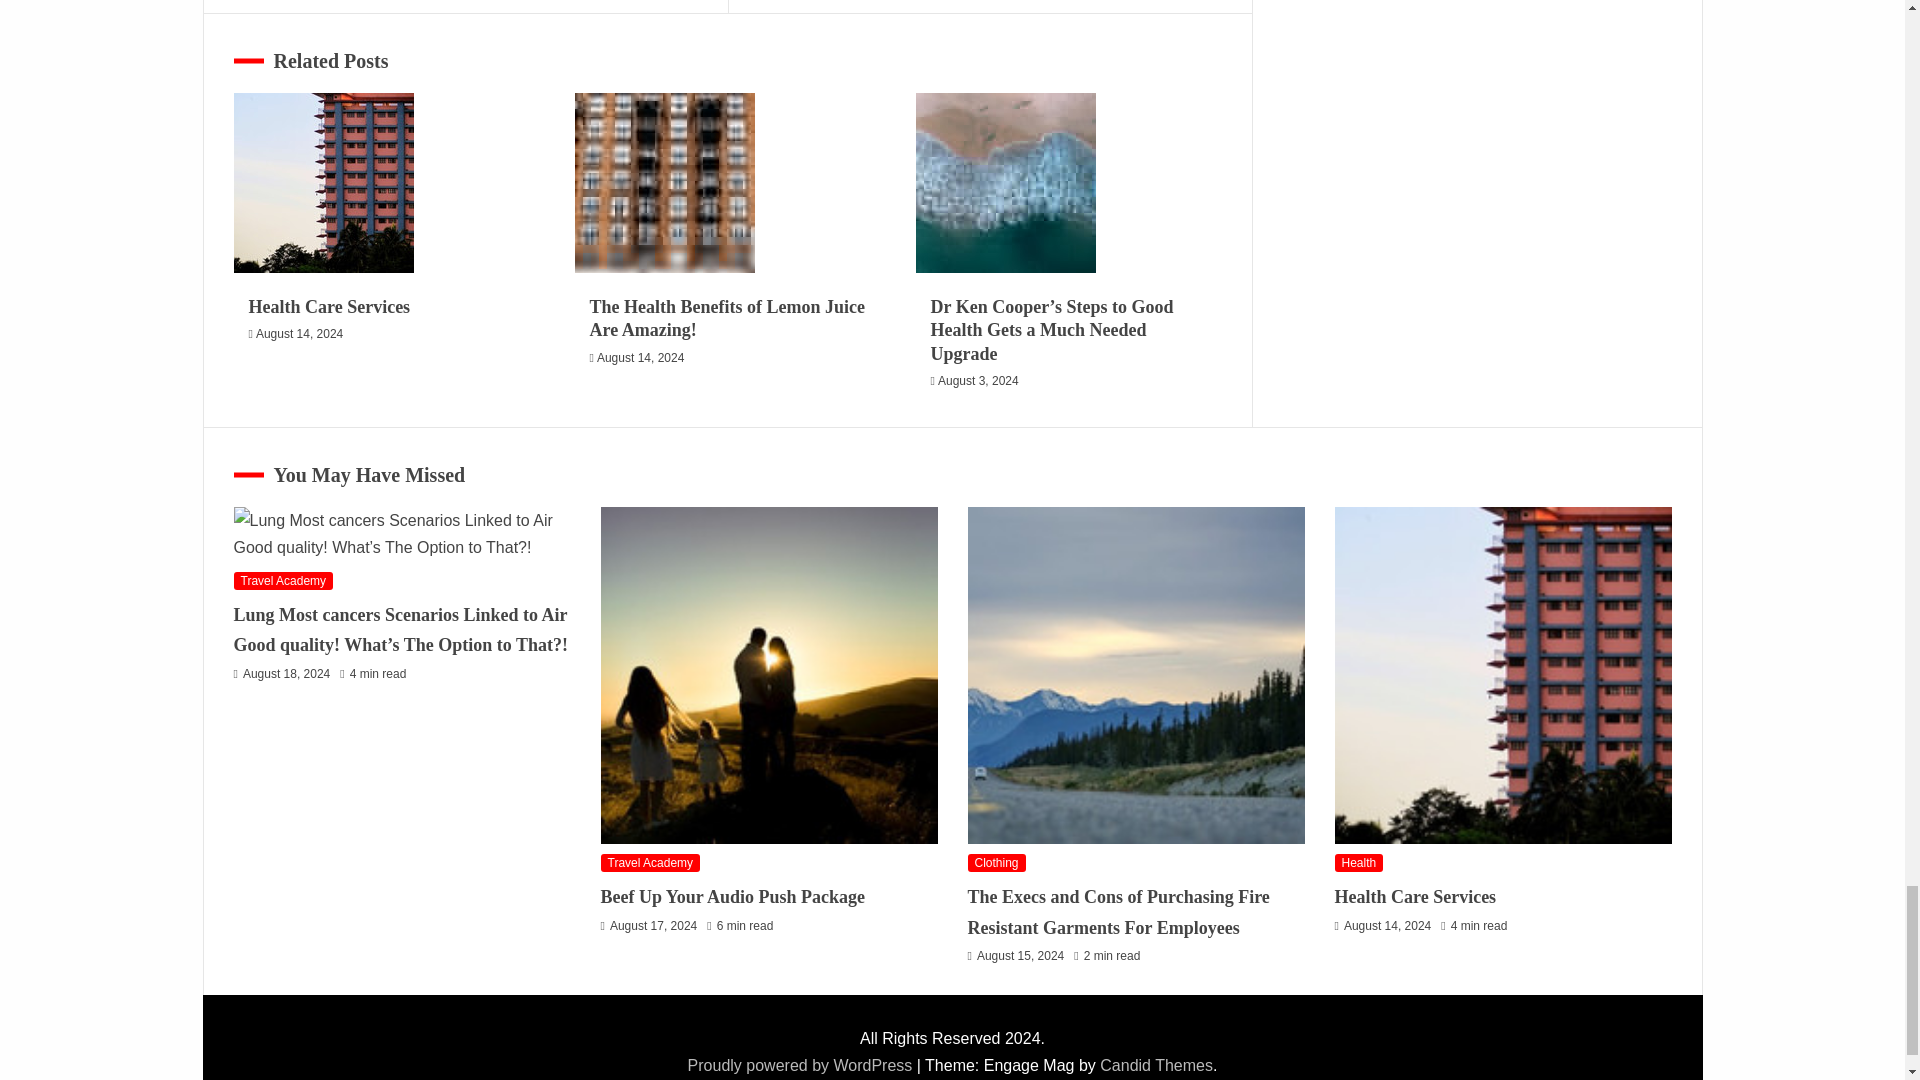  What do you see at coordinates (324, 182) in the screenshot?
I see `Health Care Services` at bounding box center [324, 182].